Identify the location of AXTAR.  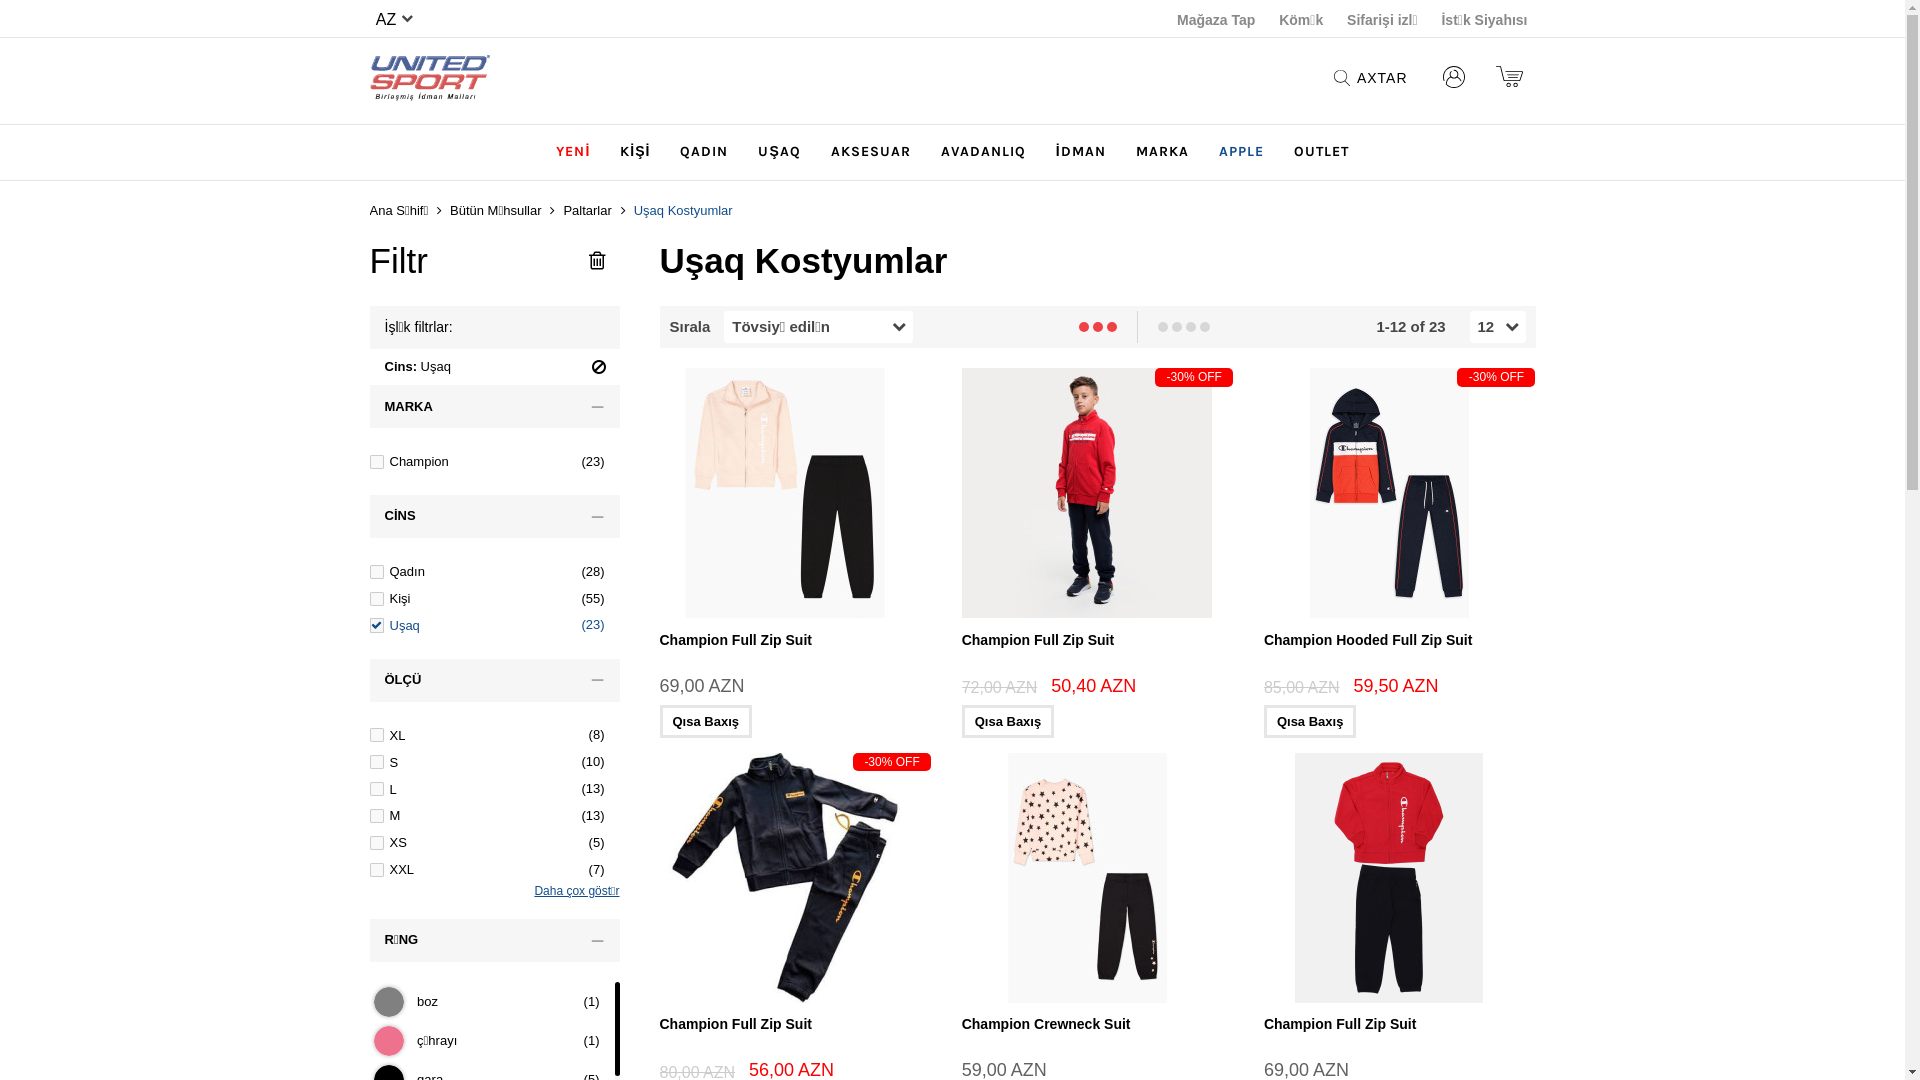
(1371, 78).